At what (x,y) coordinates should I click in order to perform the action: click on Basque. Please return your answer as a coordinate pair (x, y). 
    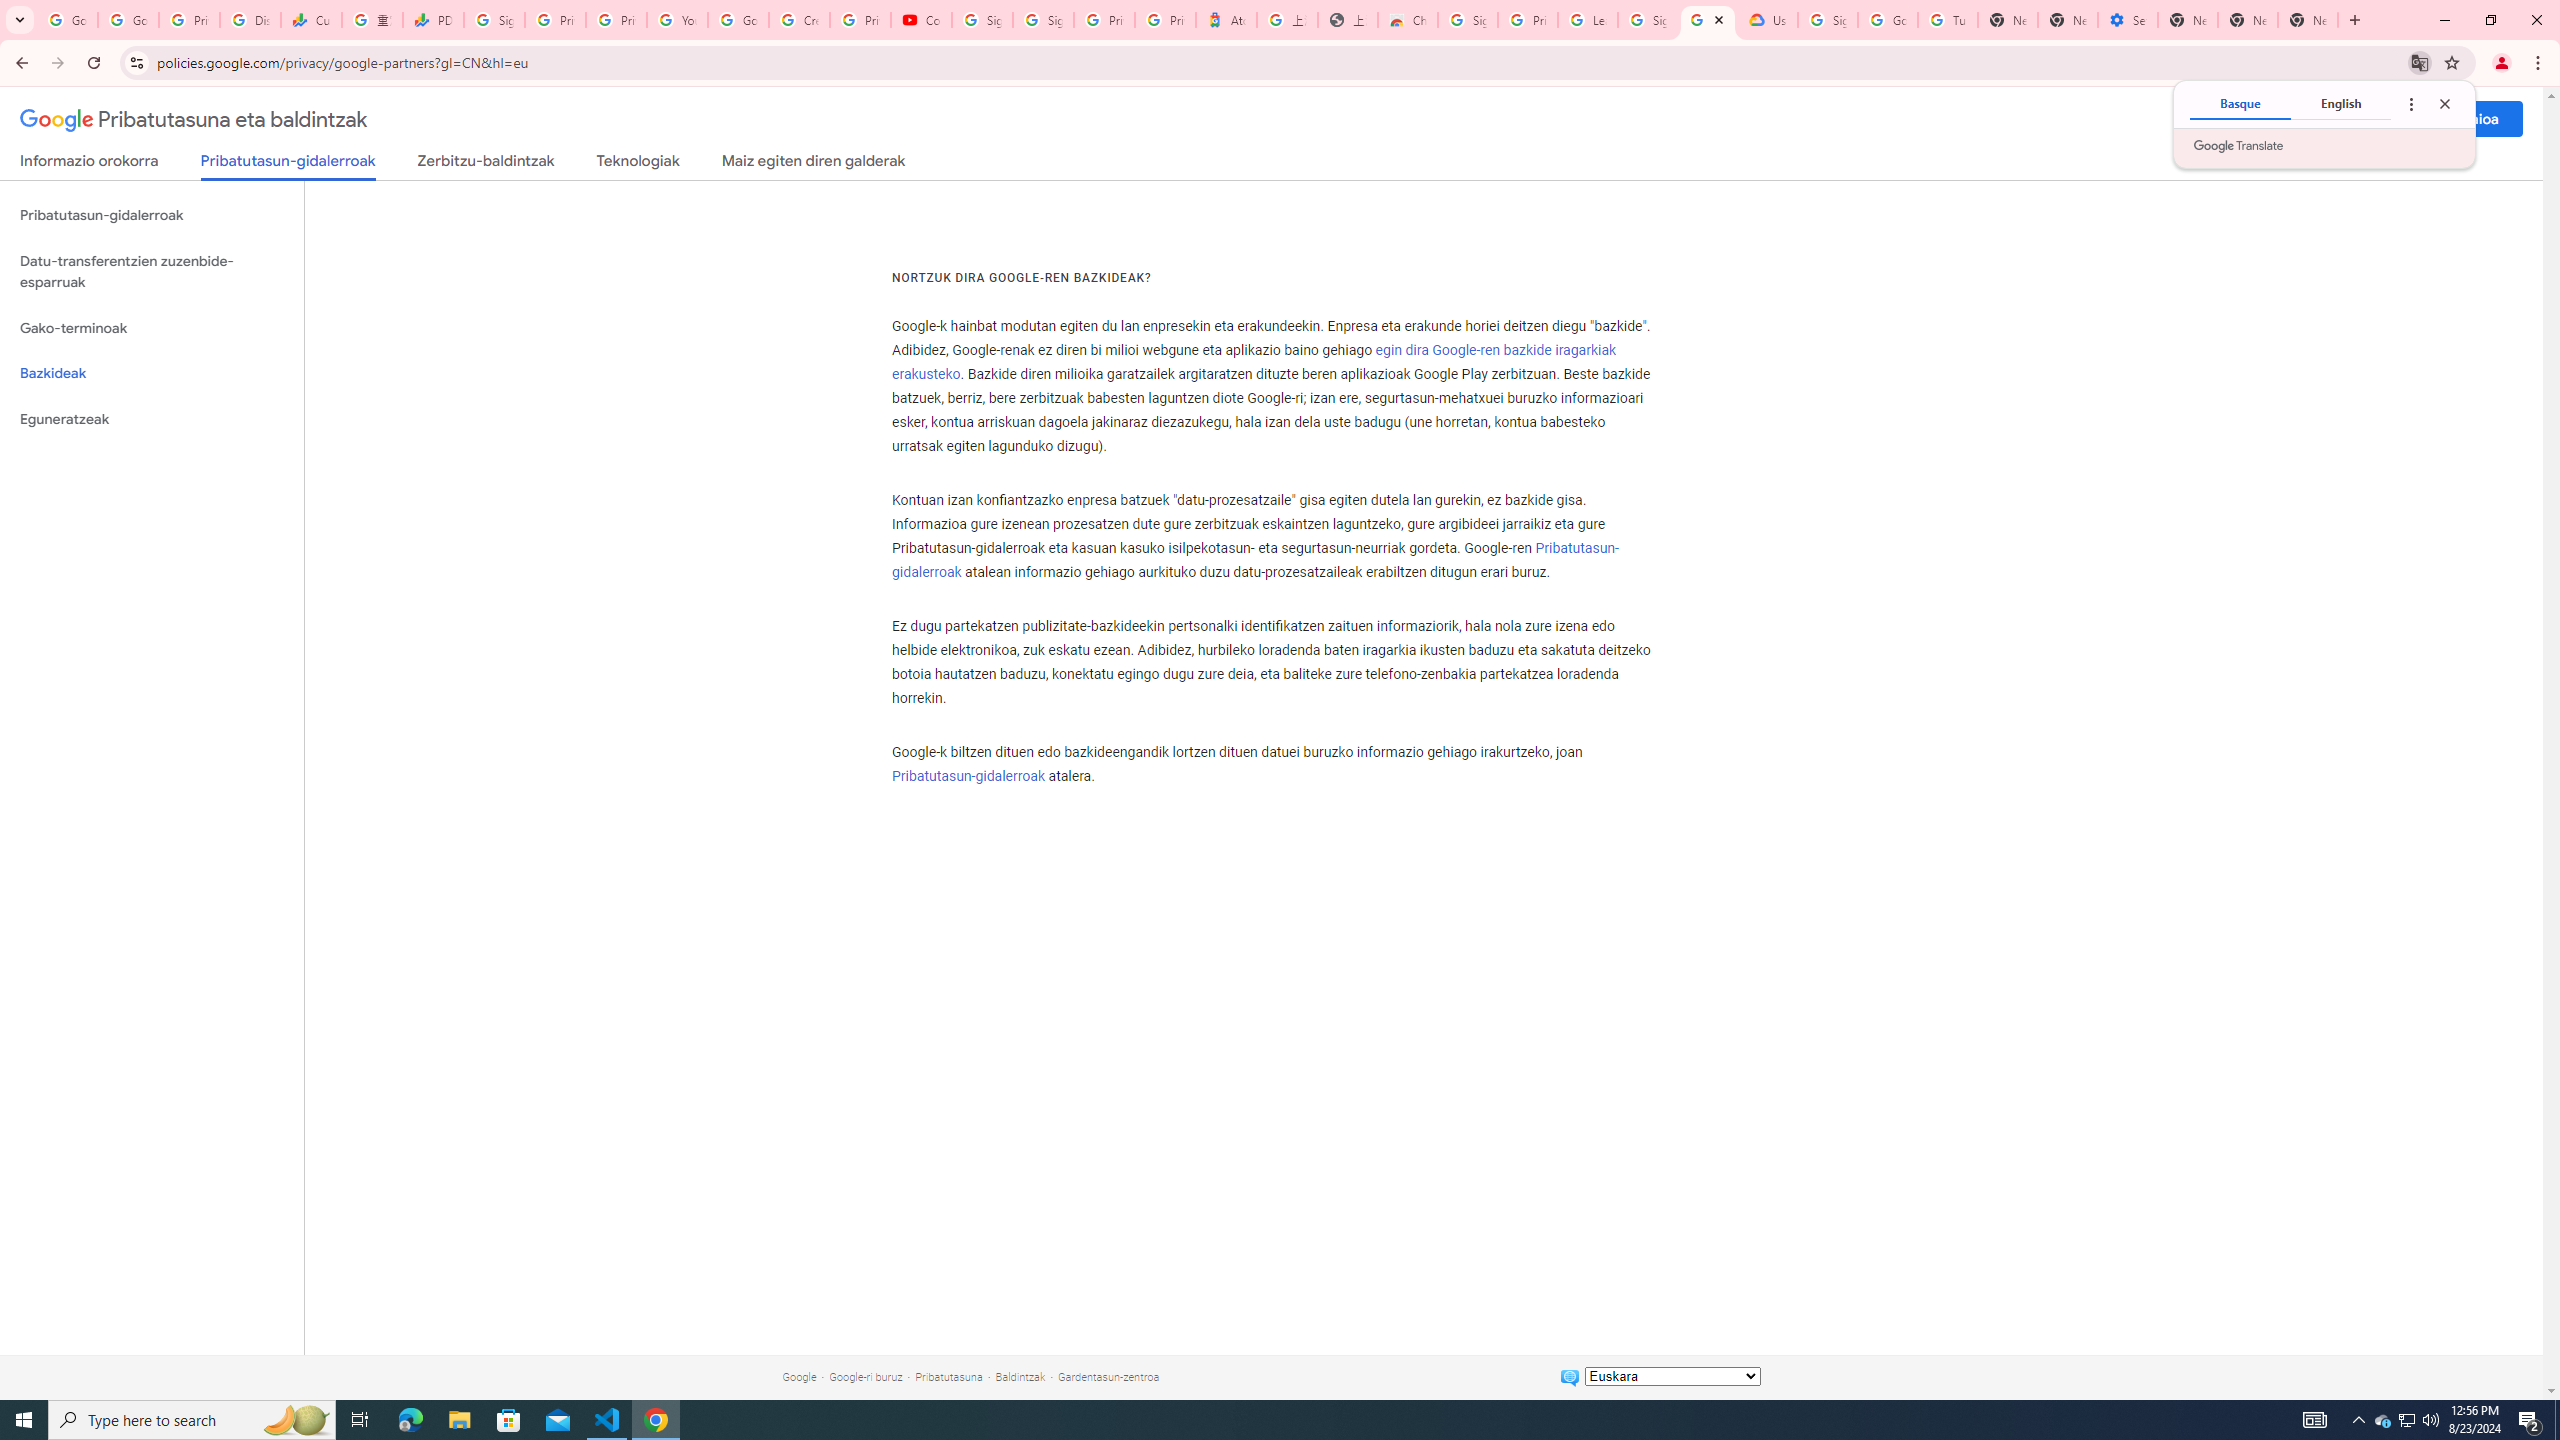
    Looking at the image, I should click on (2240, 103).